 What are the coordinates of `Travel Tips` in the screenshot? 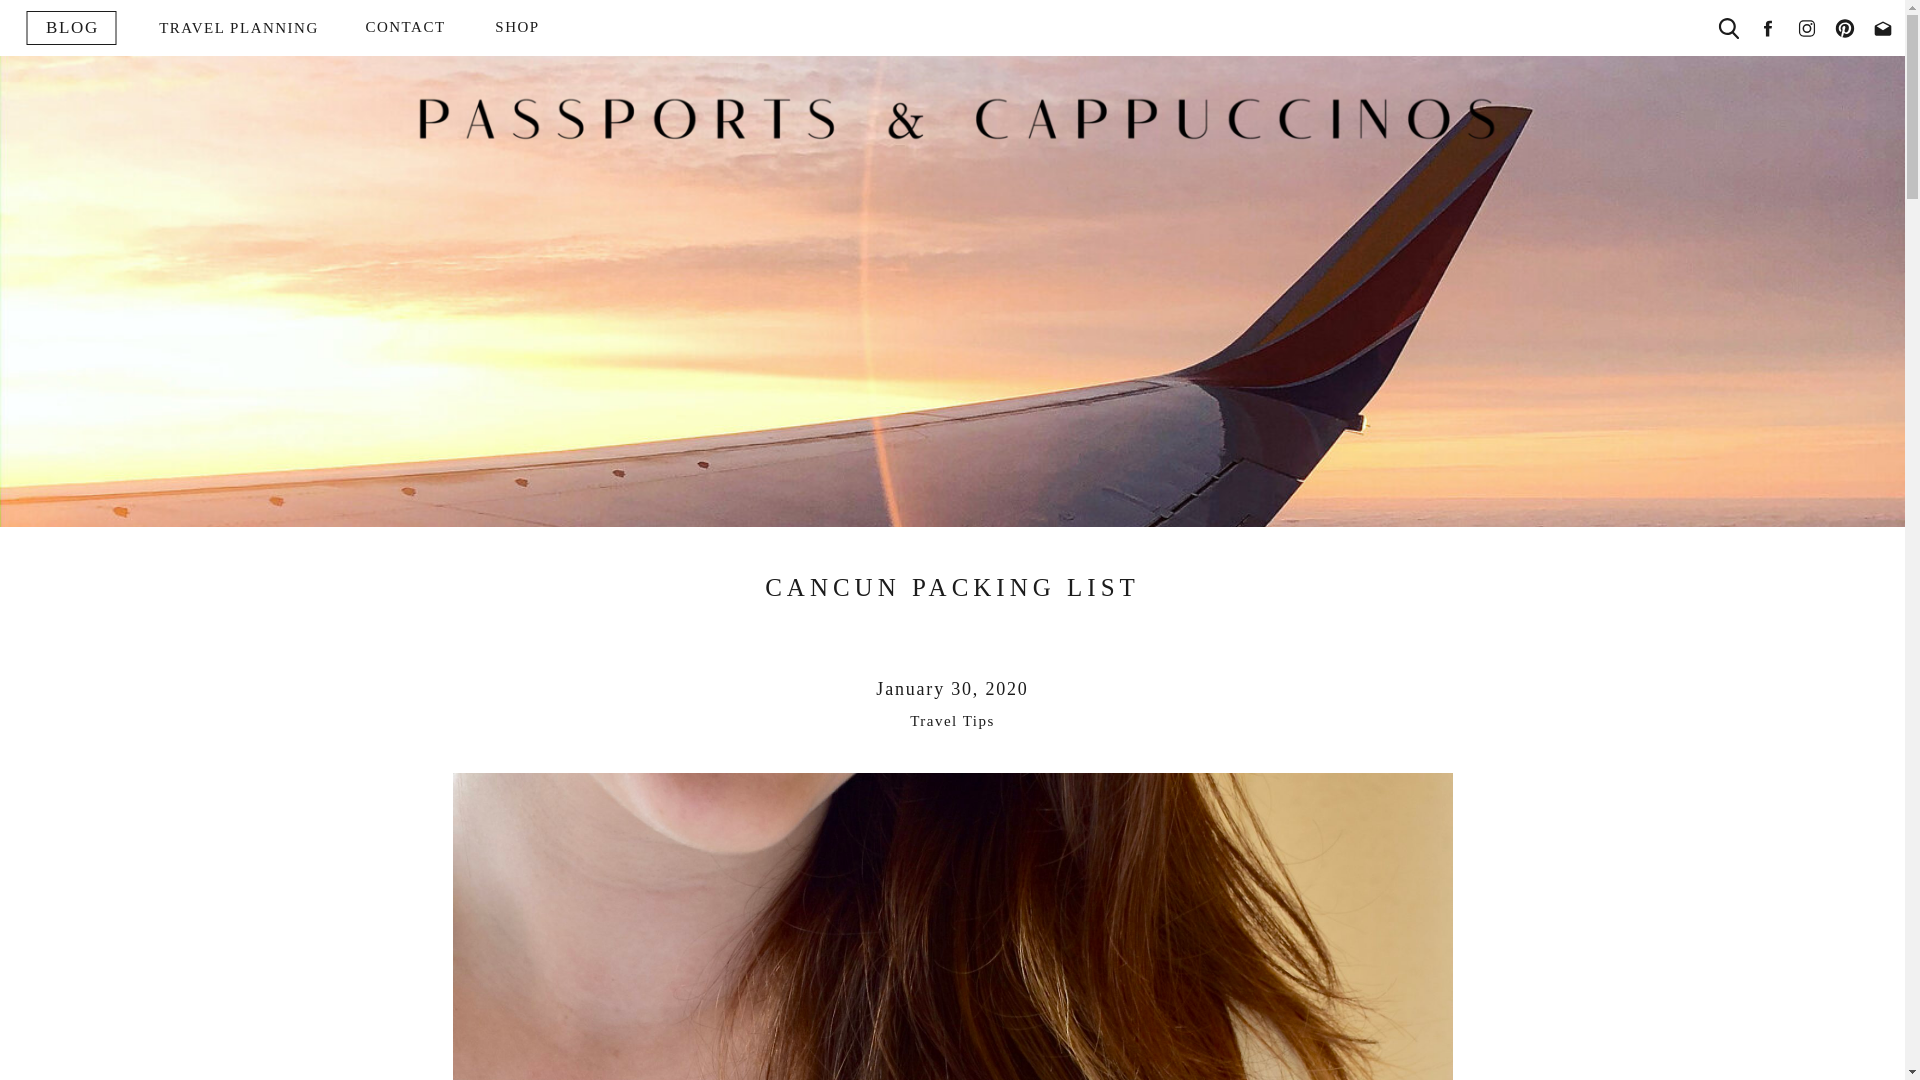 It's located at (952, 720).